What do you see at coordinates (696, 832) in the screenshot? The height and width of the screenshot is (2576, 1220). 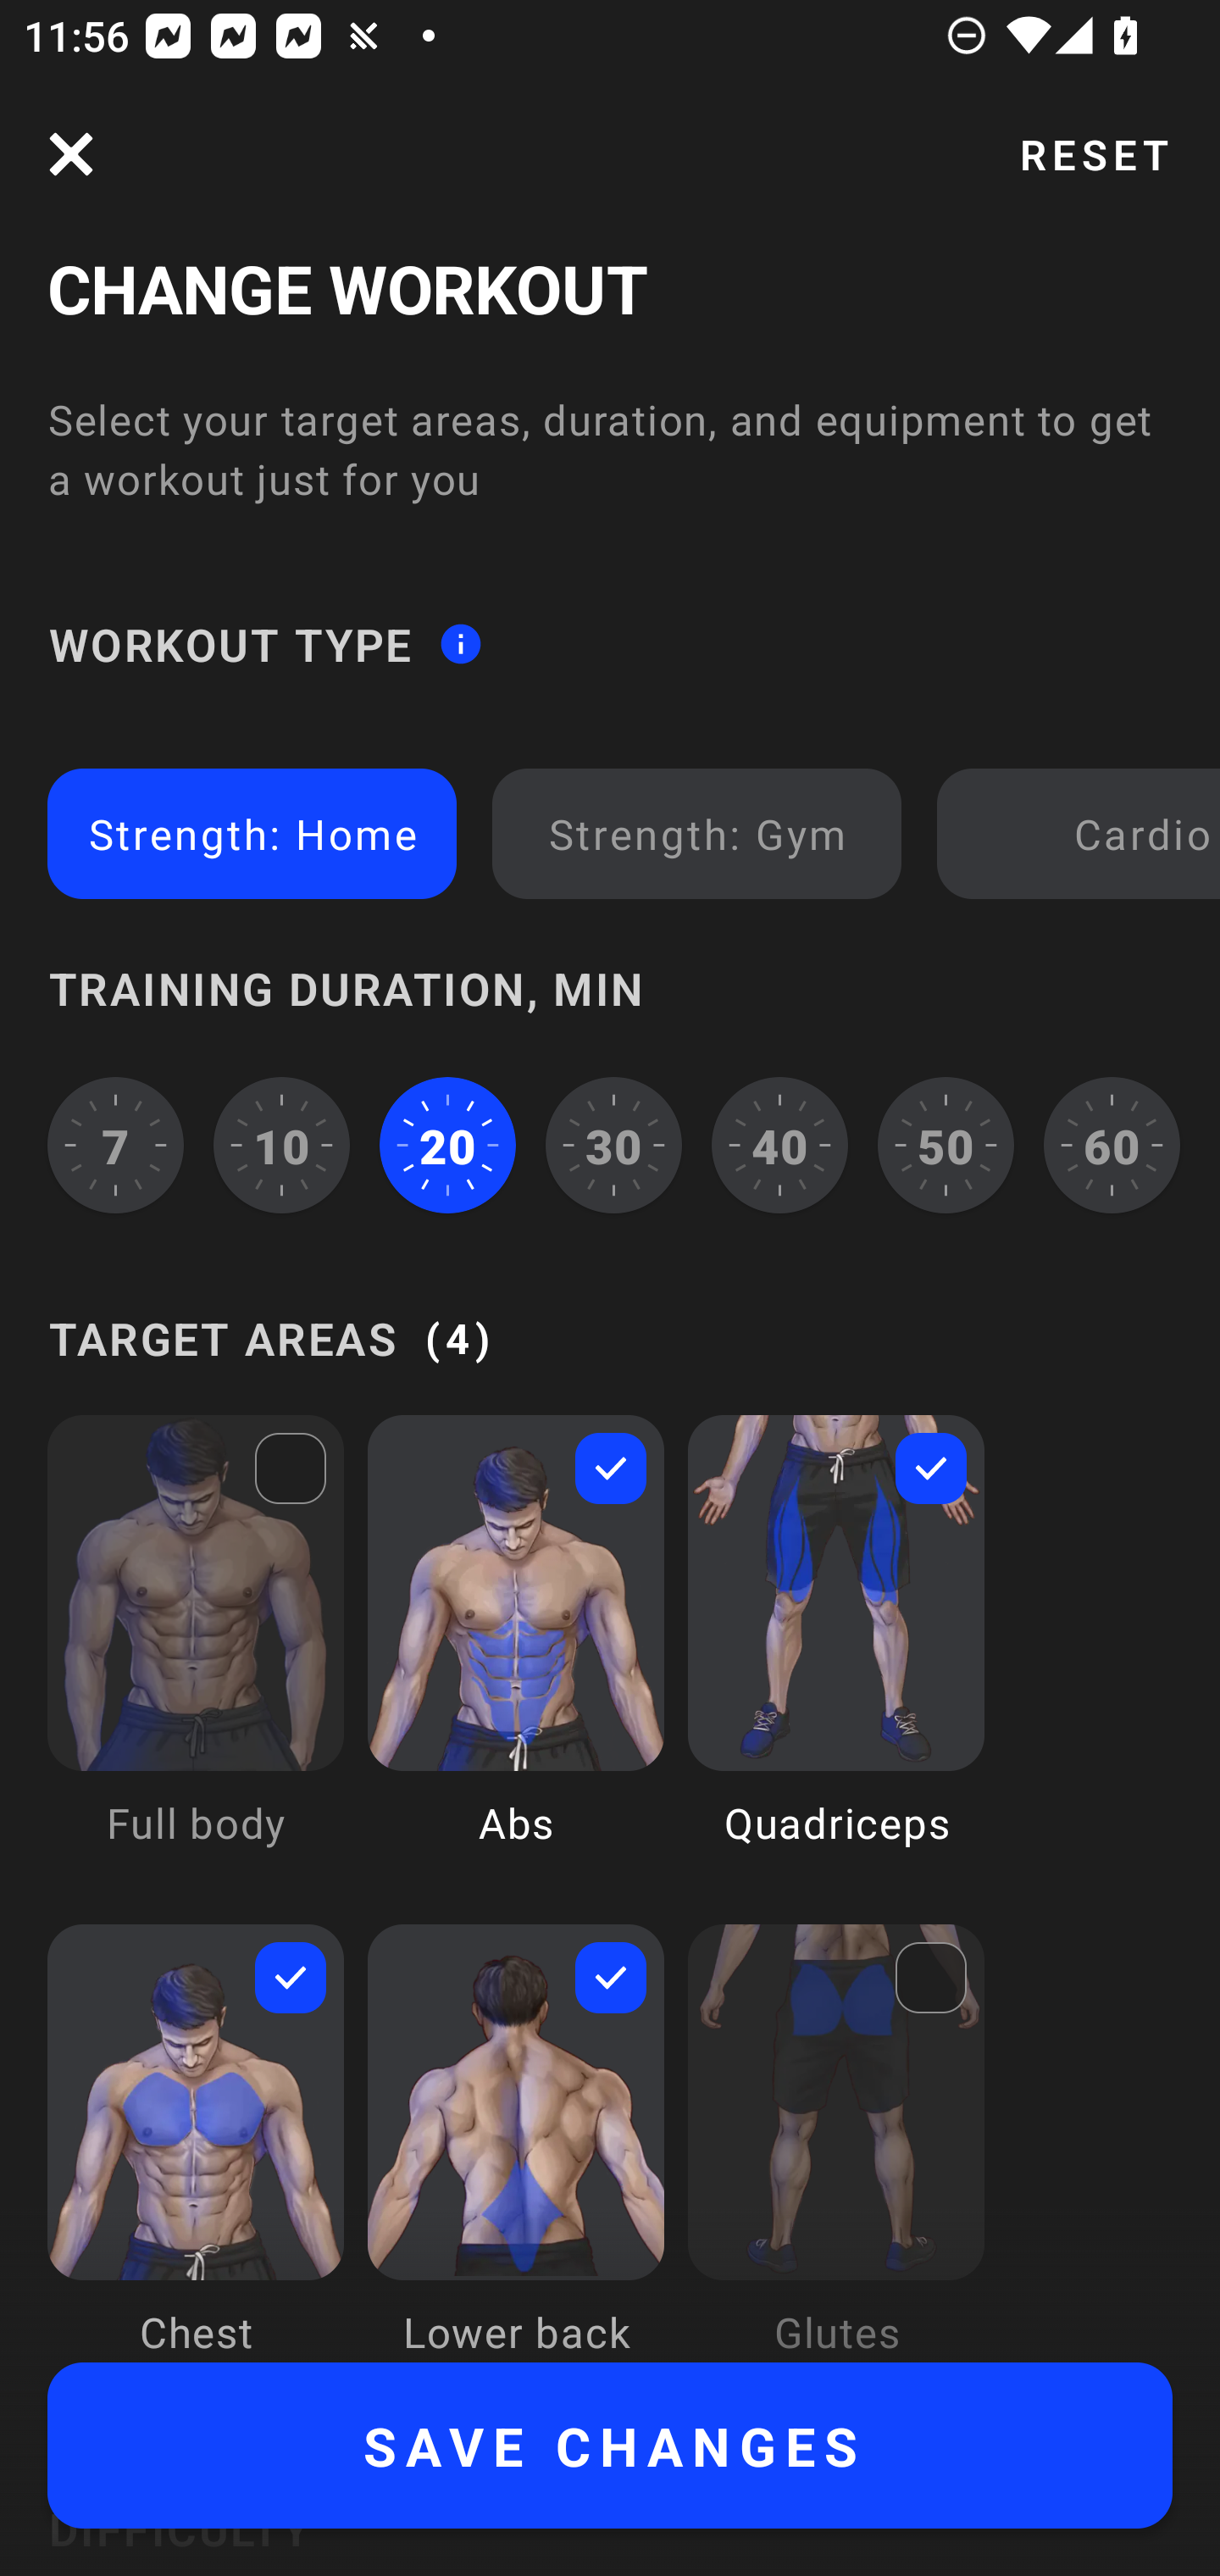 I see `Strength: Gym` at bounding box center [696, 832].